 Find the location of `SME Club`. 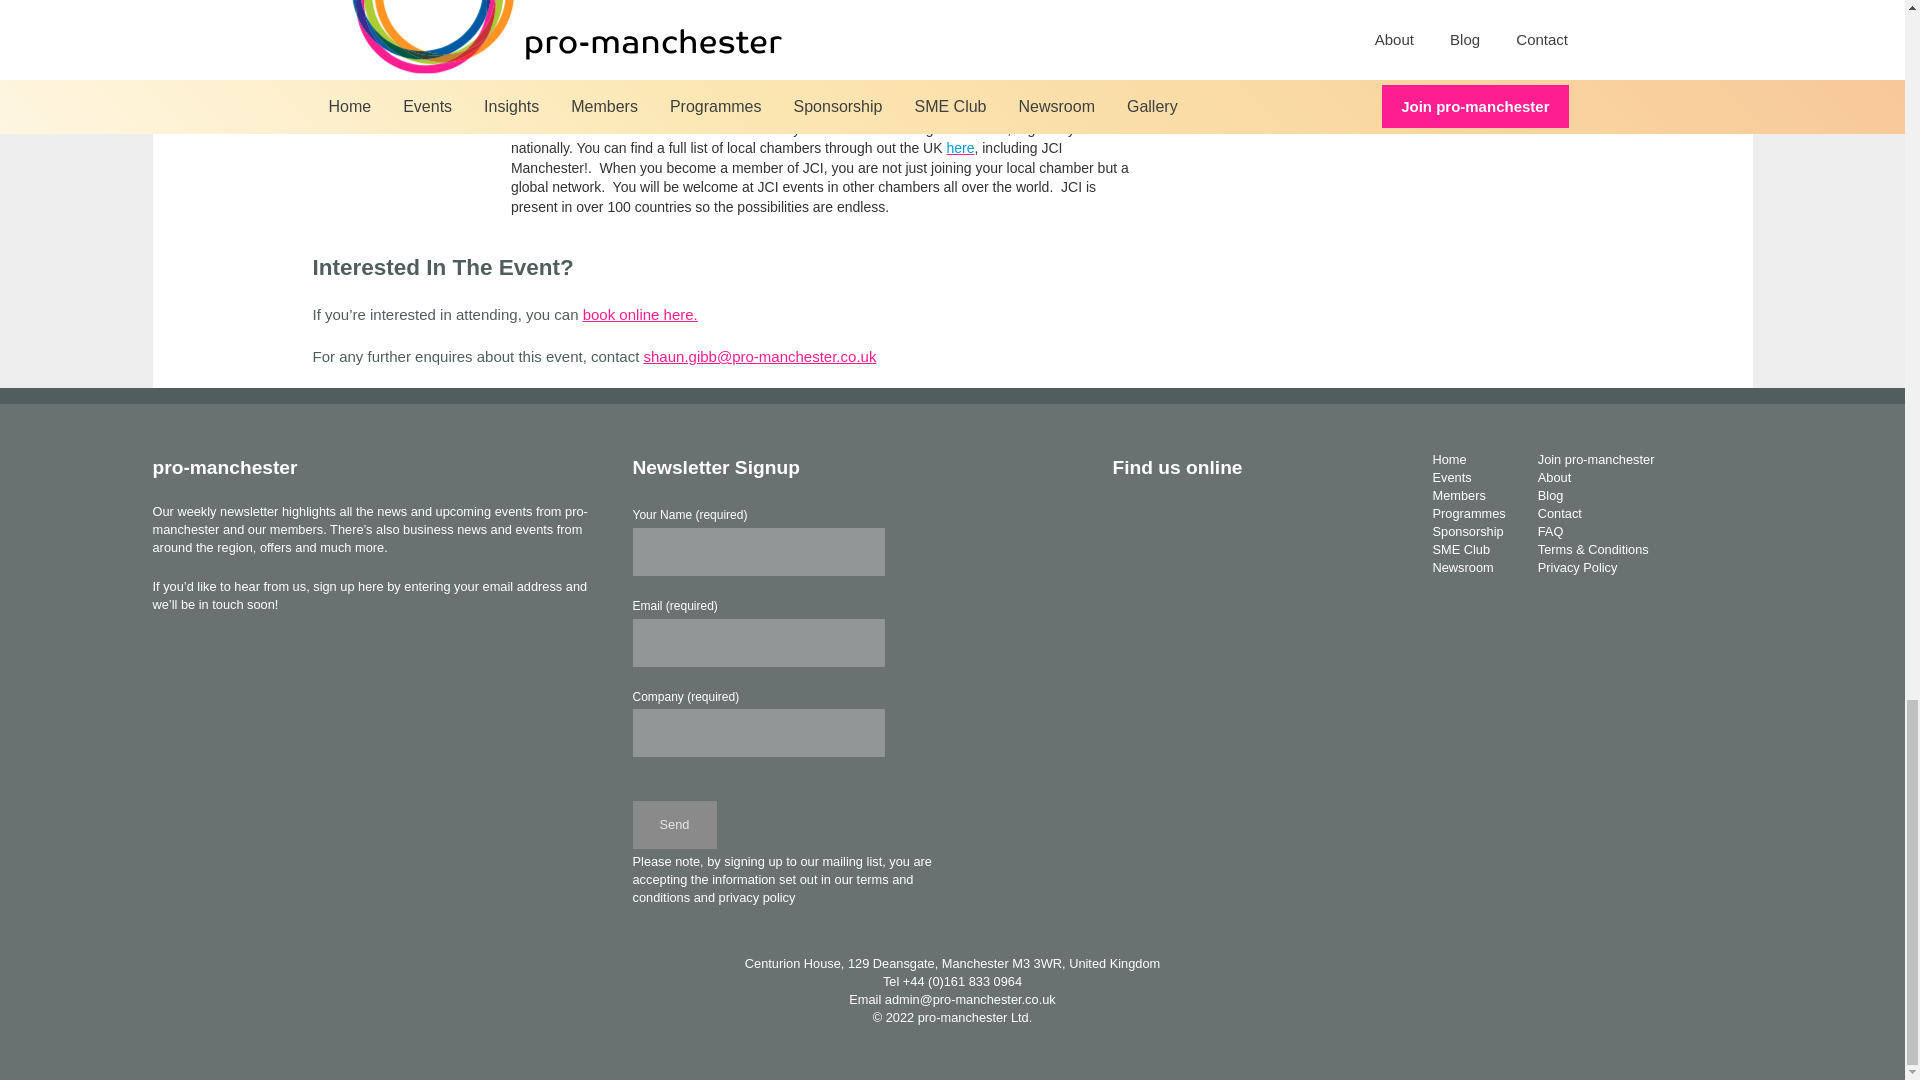

SME Club is located at coordinates (1460, 550).